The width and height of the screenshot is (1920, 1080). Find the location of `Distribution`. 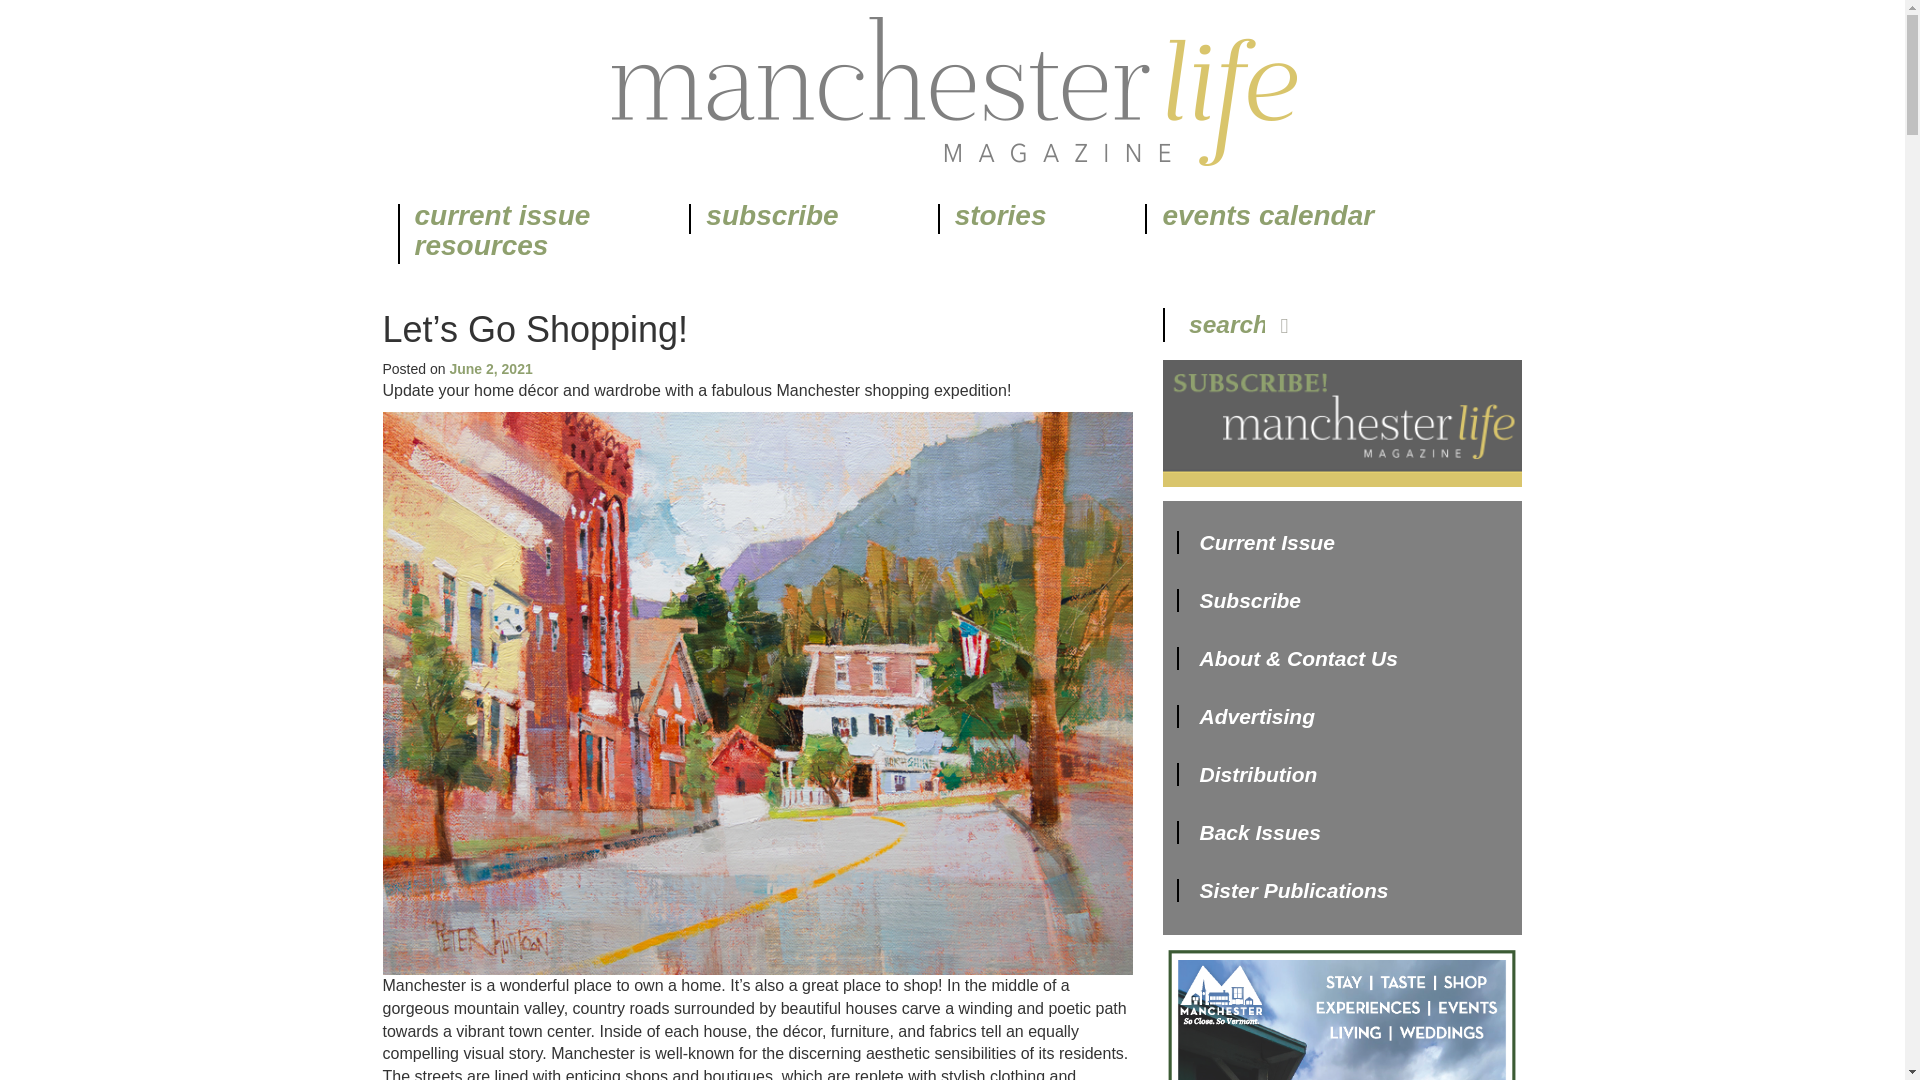

Distribution is located at coordinates (1246, 774).